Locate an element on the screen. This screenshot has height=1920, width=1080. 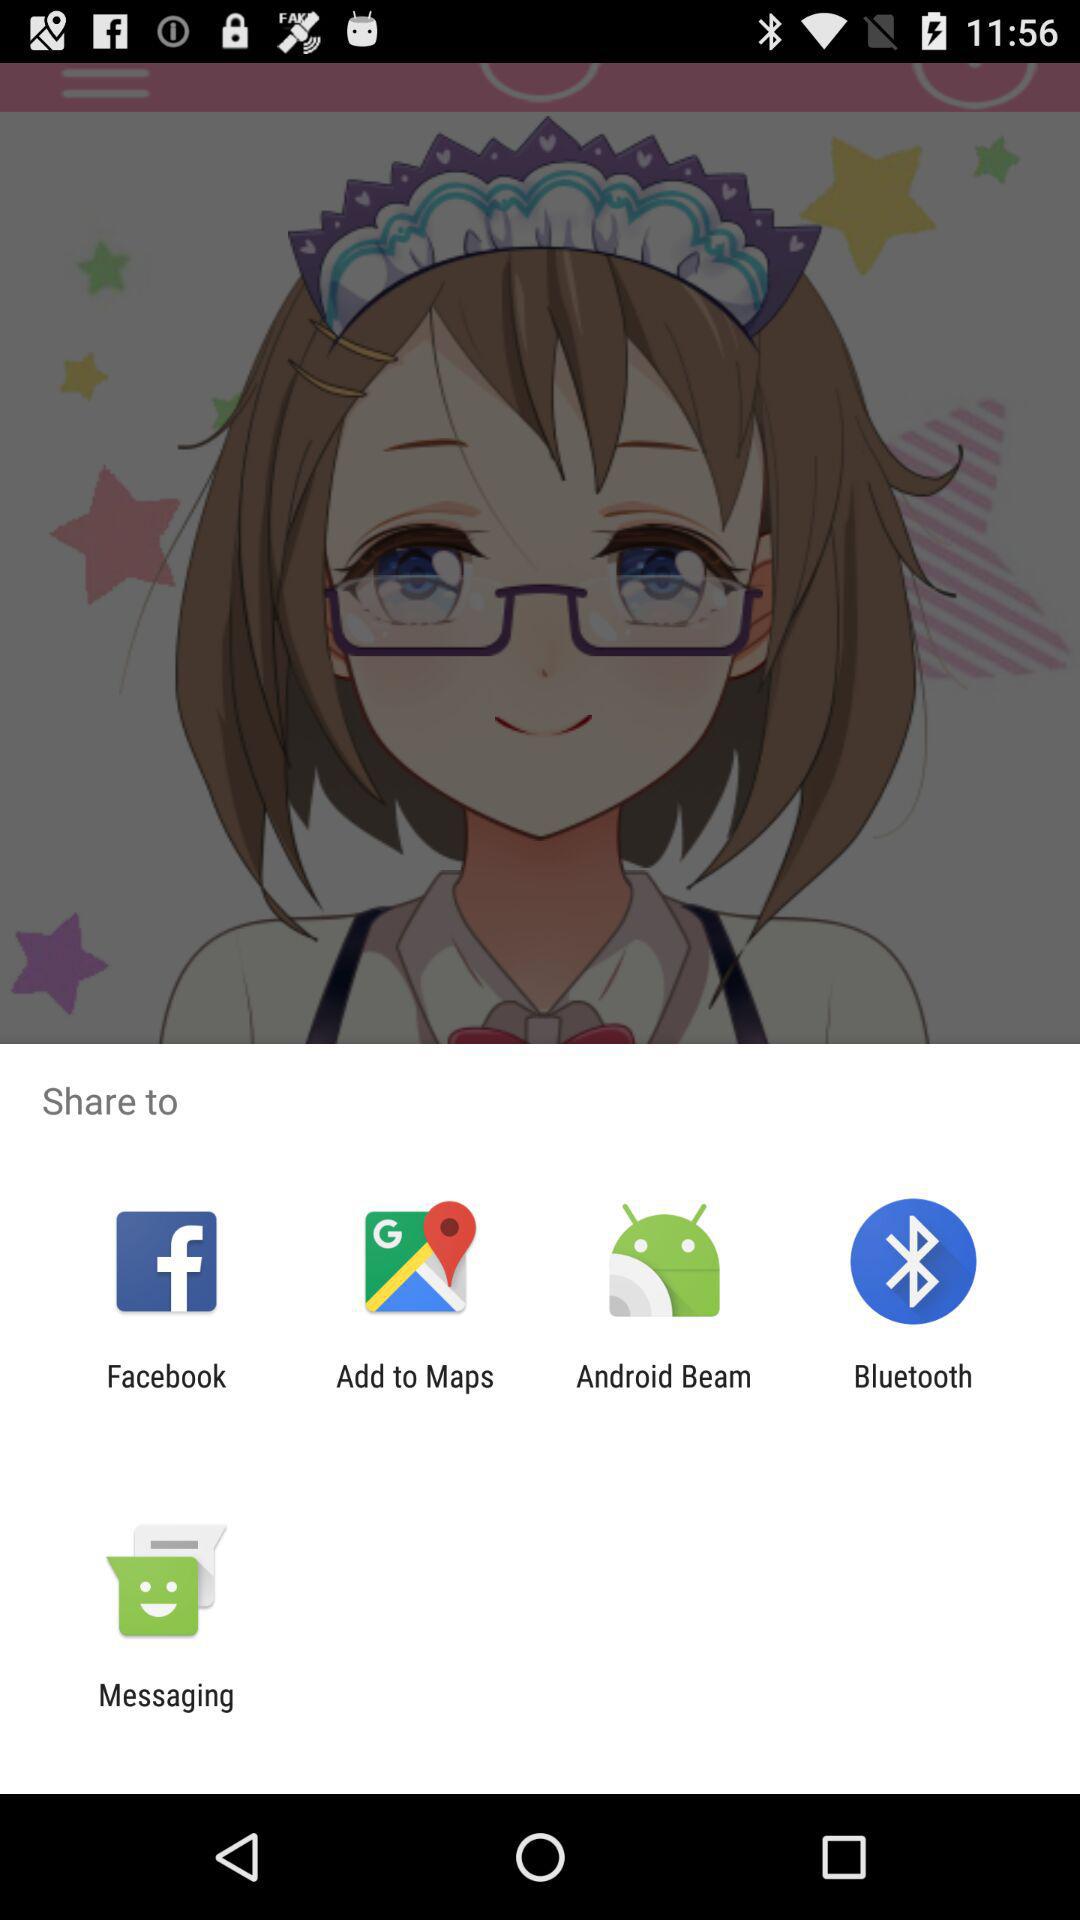
click the facebook app is located at coordinates (166, 1393).